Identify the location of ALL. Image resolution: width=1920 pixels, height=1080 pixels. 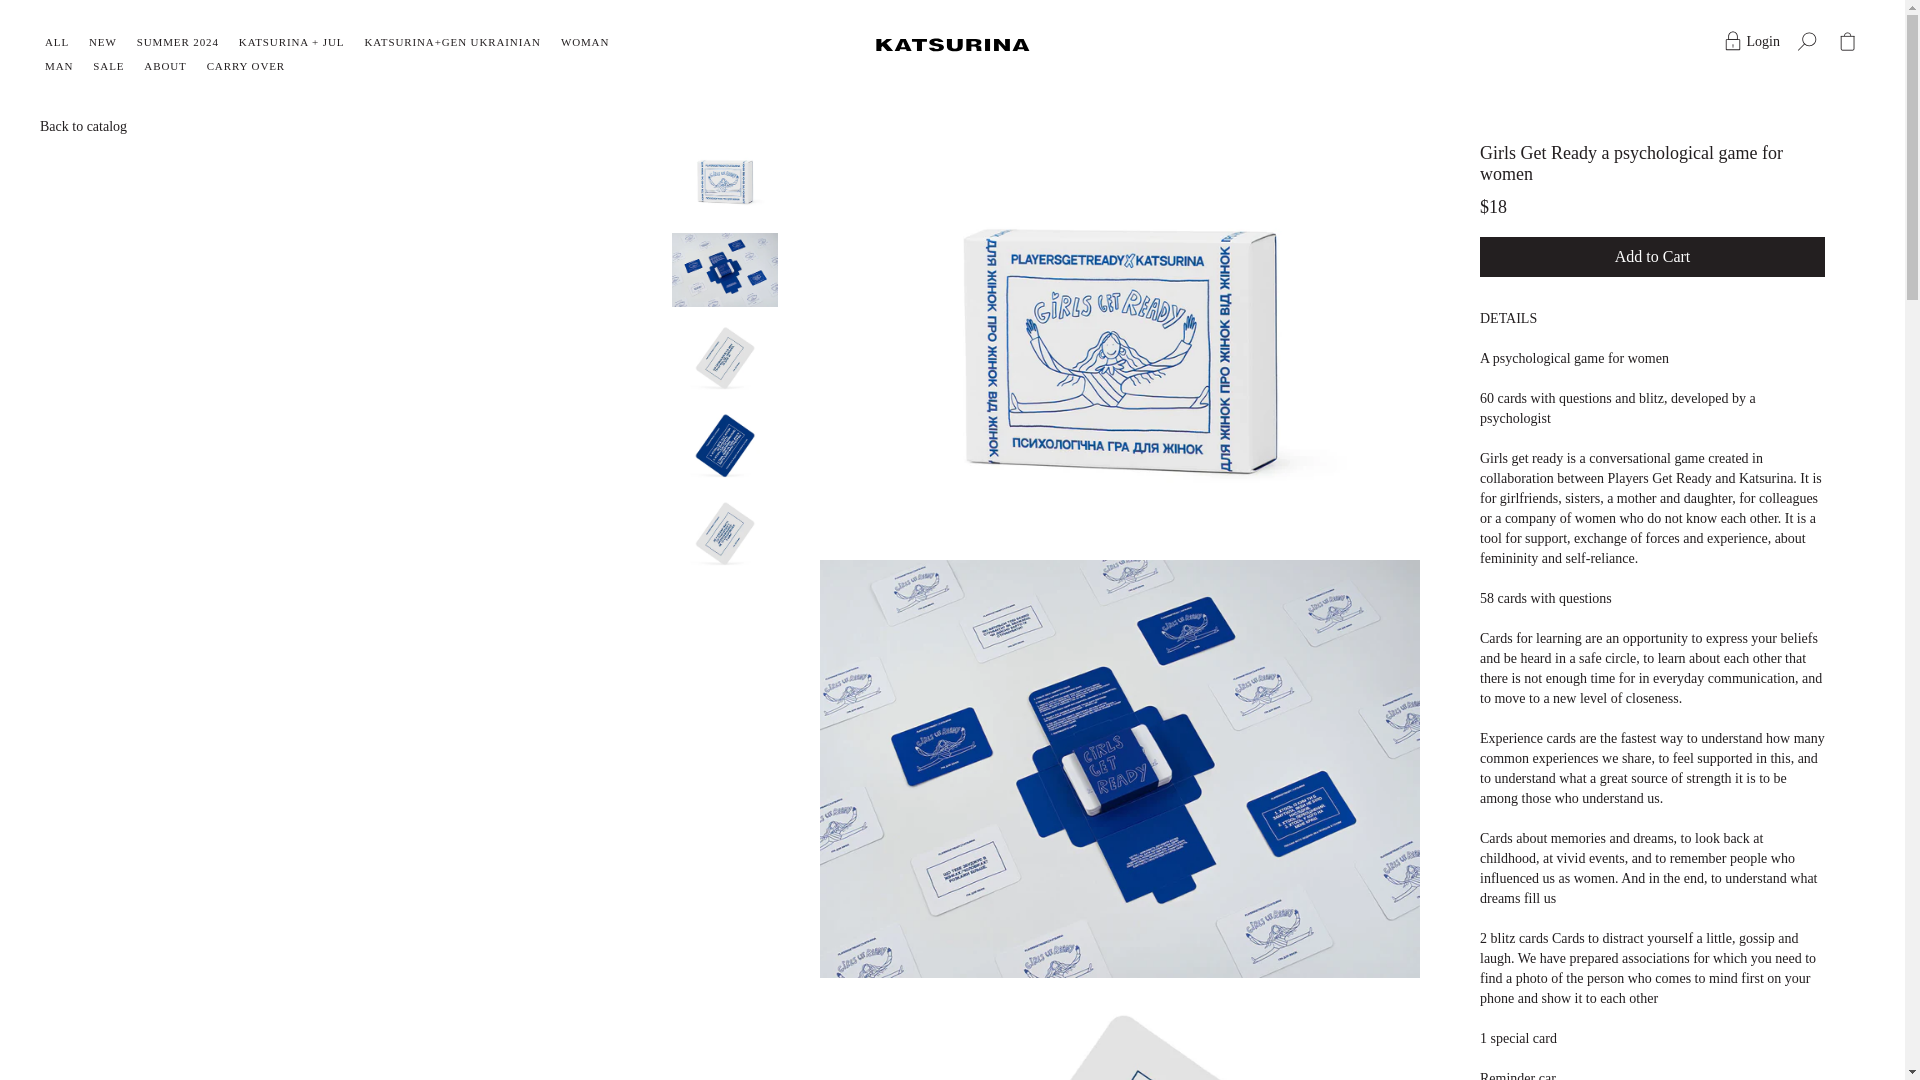
(56, 42).